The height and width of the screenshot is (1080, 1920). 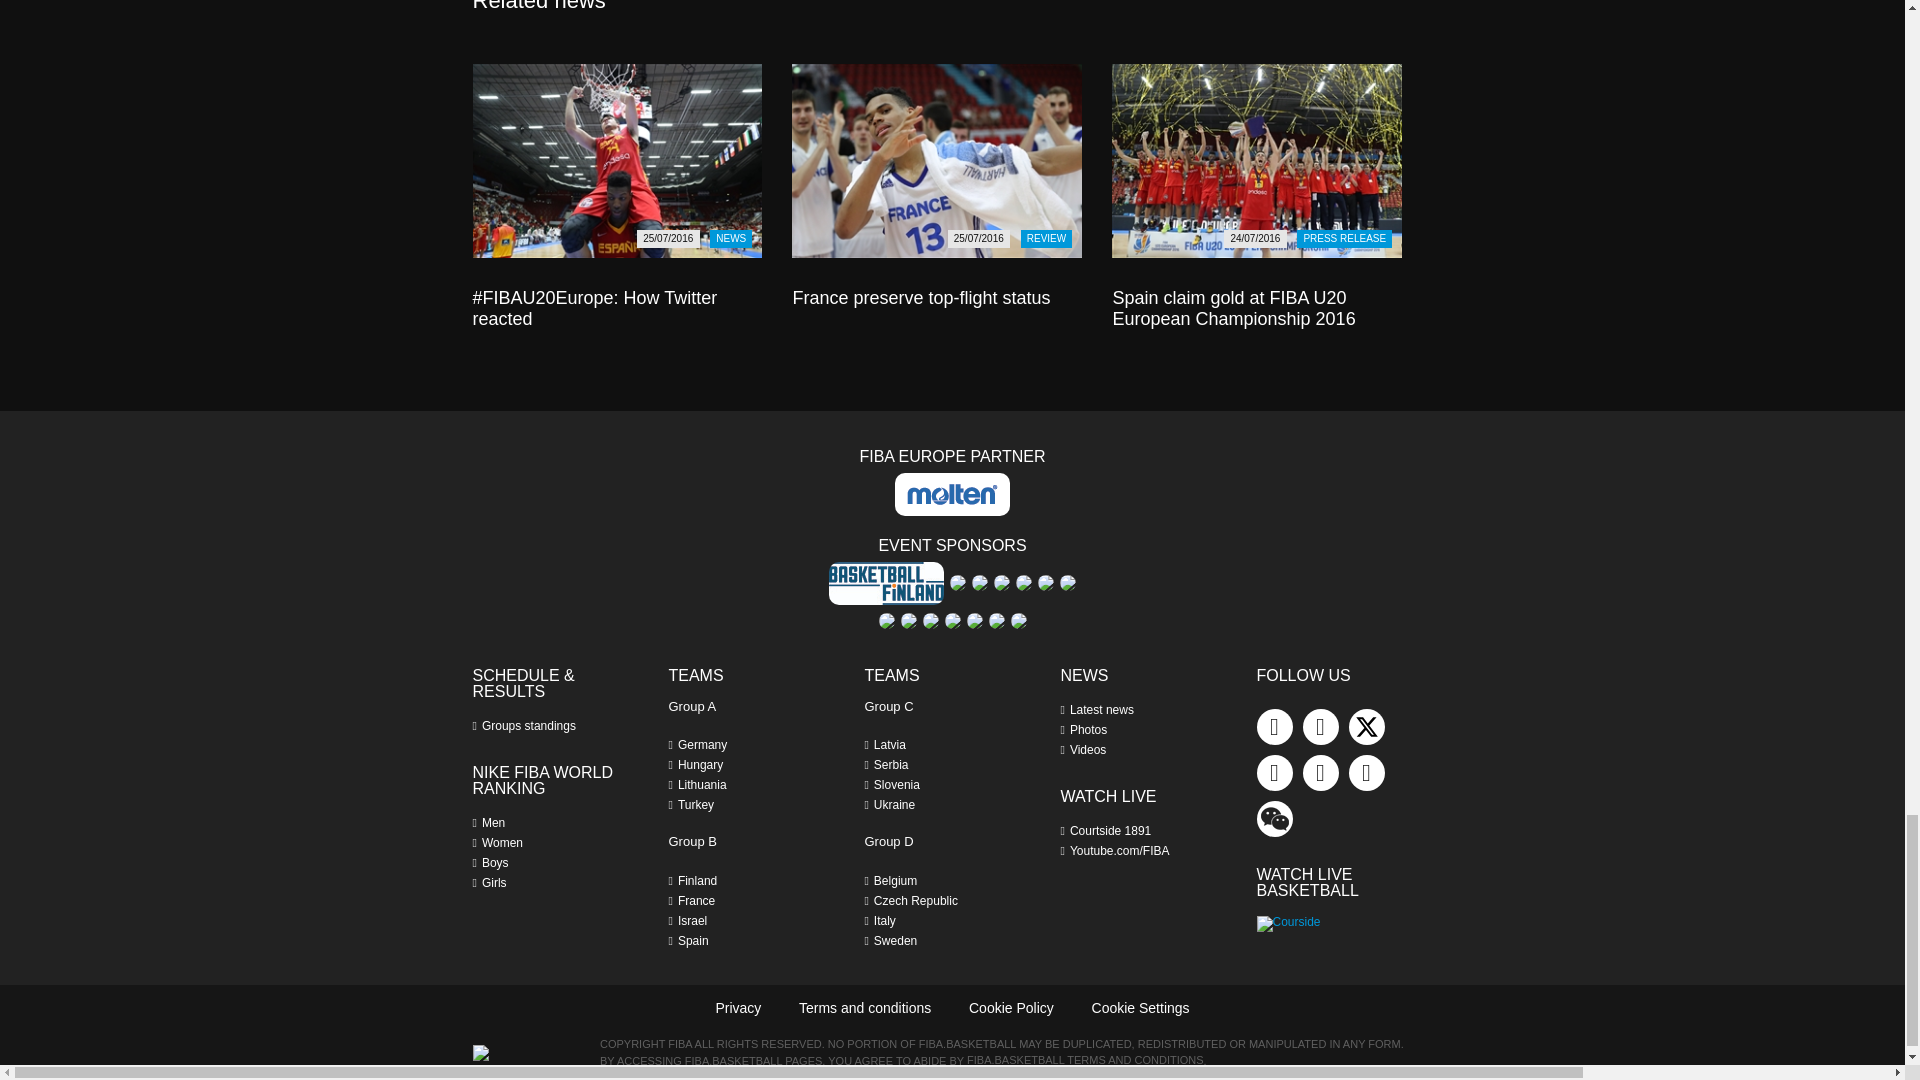 I want to click on Helsinki Sport City, so click(x=980, y=582).